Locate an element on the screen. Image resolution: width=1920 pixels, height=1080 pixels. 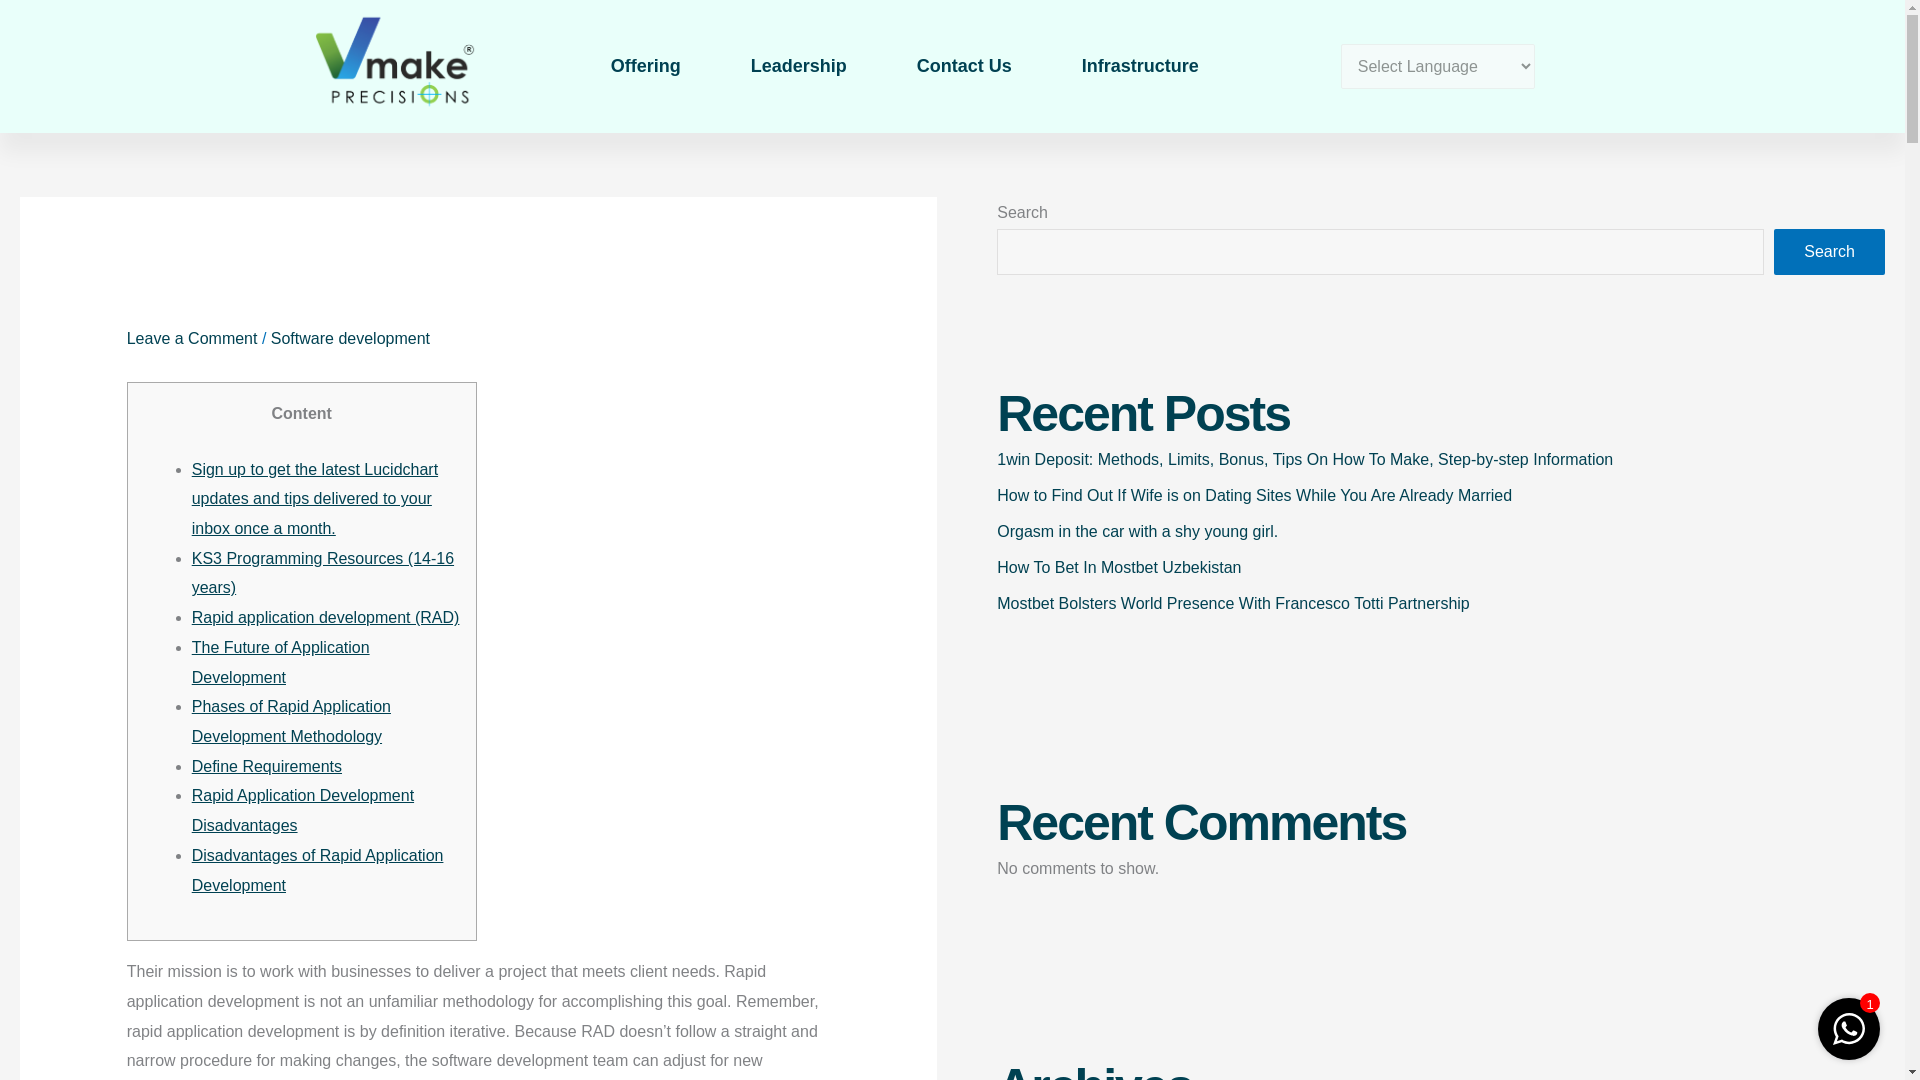
Define Requirements is located at coordinates (266, 766).